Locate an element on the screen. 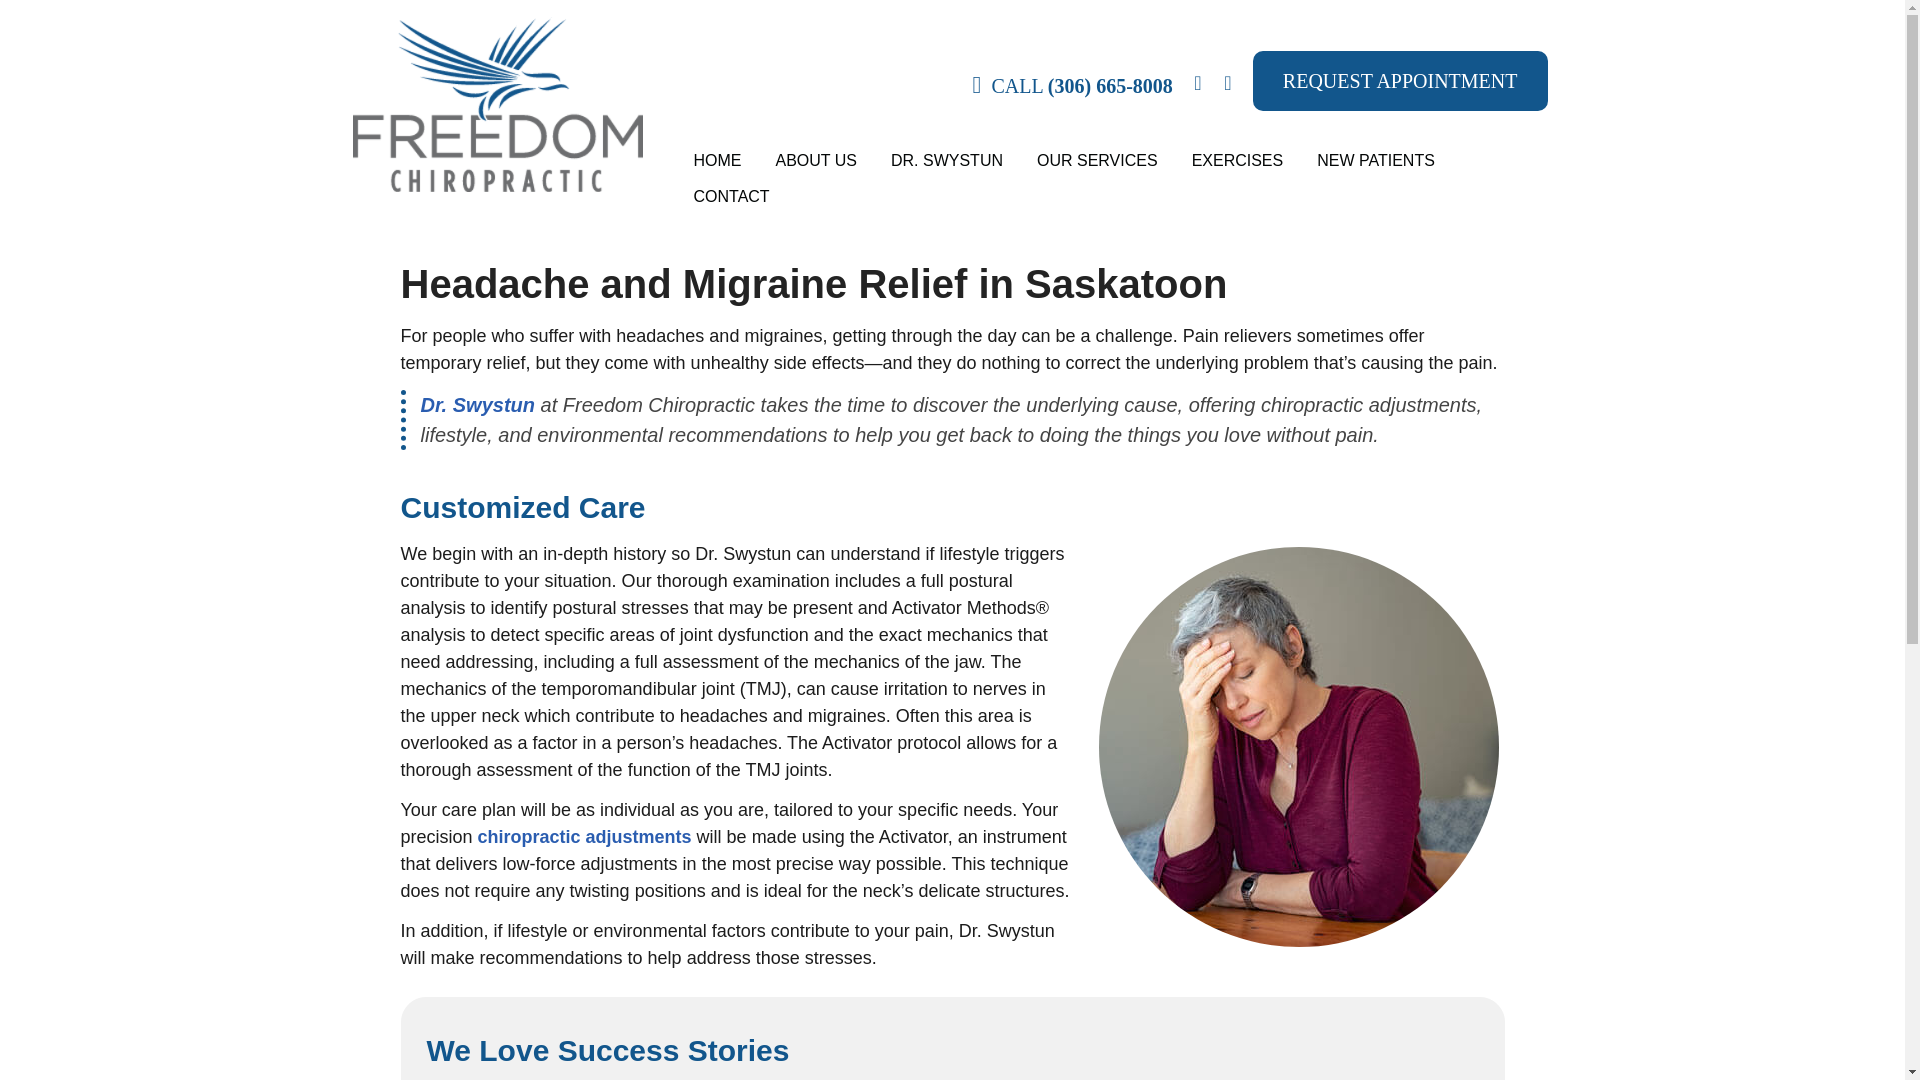 This screenshot has width=1920, height=1080. OUR SERVICES is located at coordinates (1097, 160).